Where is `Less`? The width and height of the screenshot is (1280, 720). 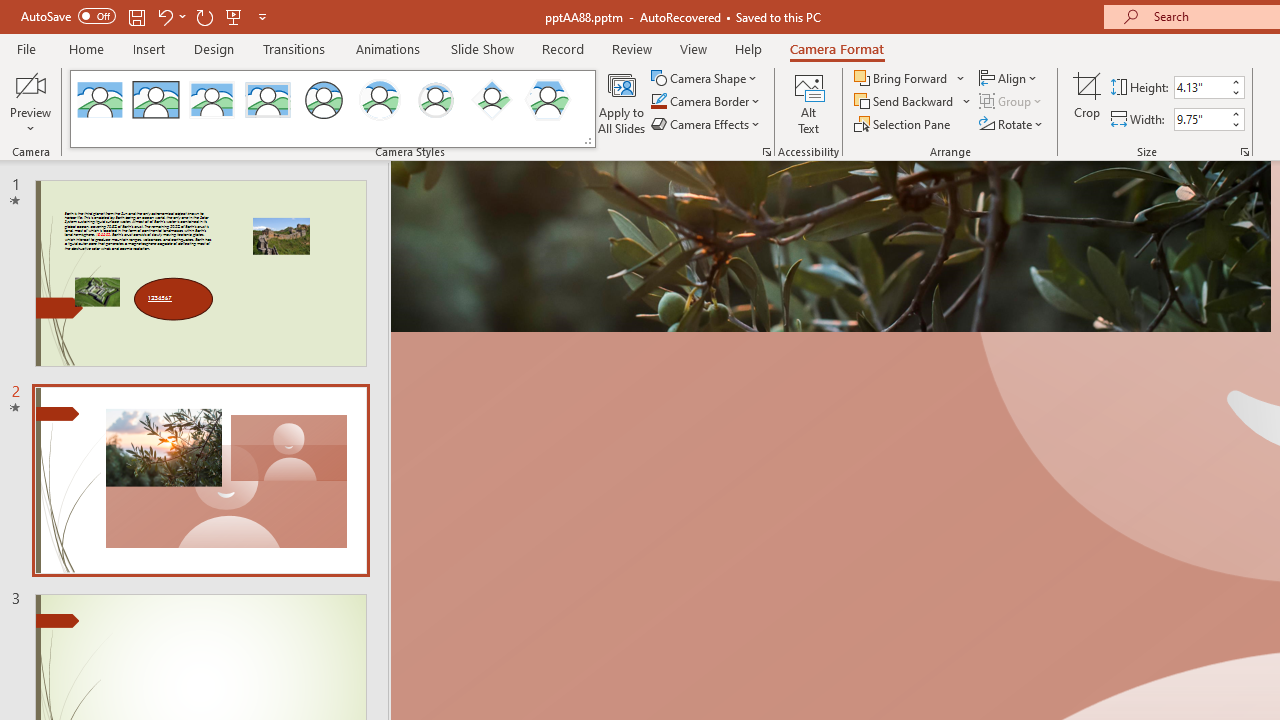 Less is located at coordinates (1236, 124).